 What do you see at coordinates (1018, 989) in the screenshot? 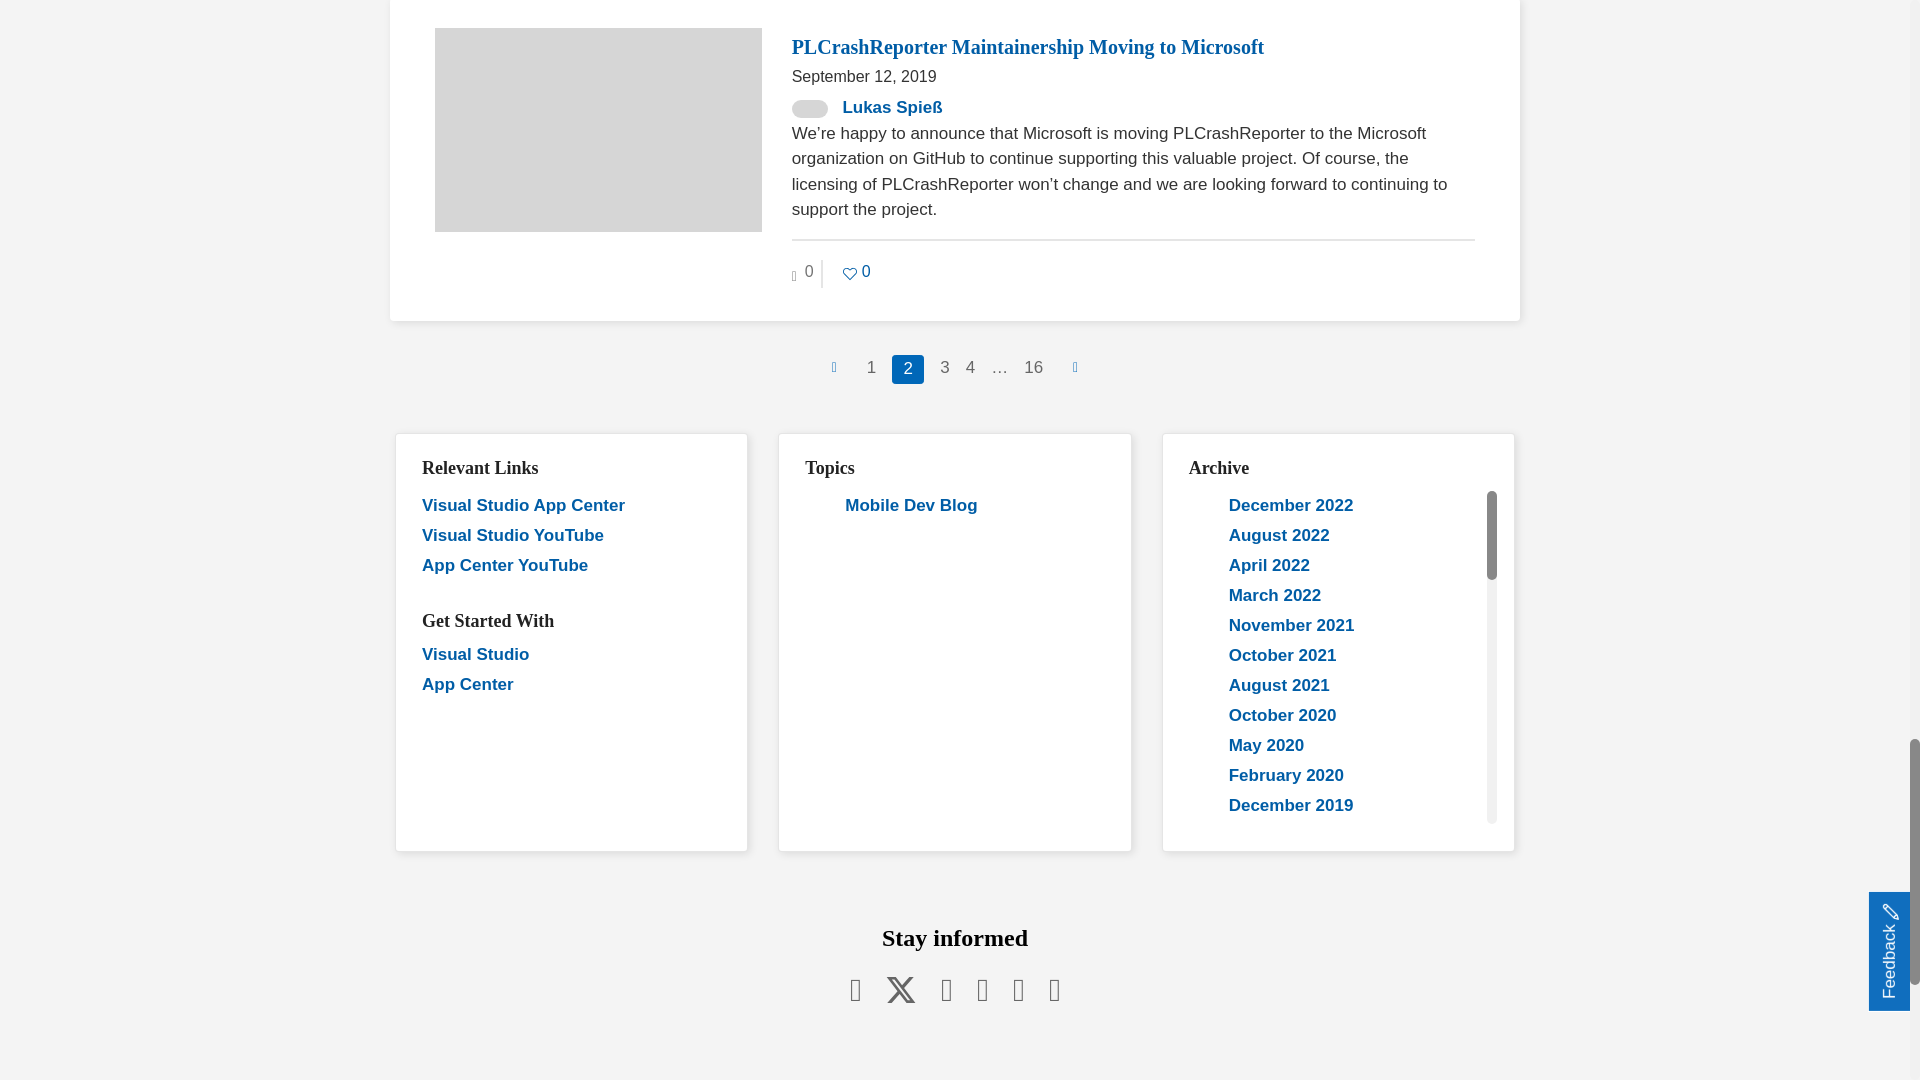
I see `twitch` at bounding box center [1018, 989].